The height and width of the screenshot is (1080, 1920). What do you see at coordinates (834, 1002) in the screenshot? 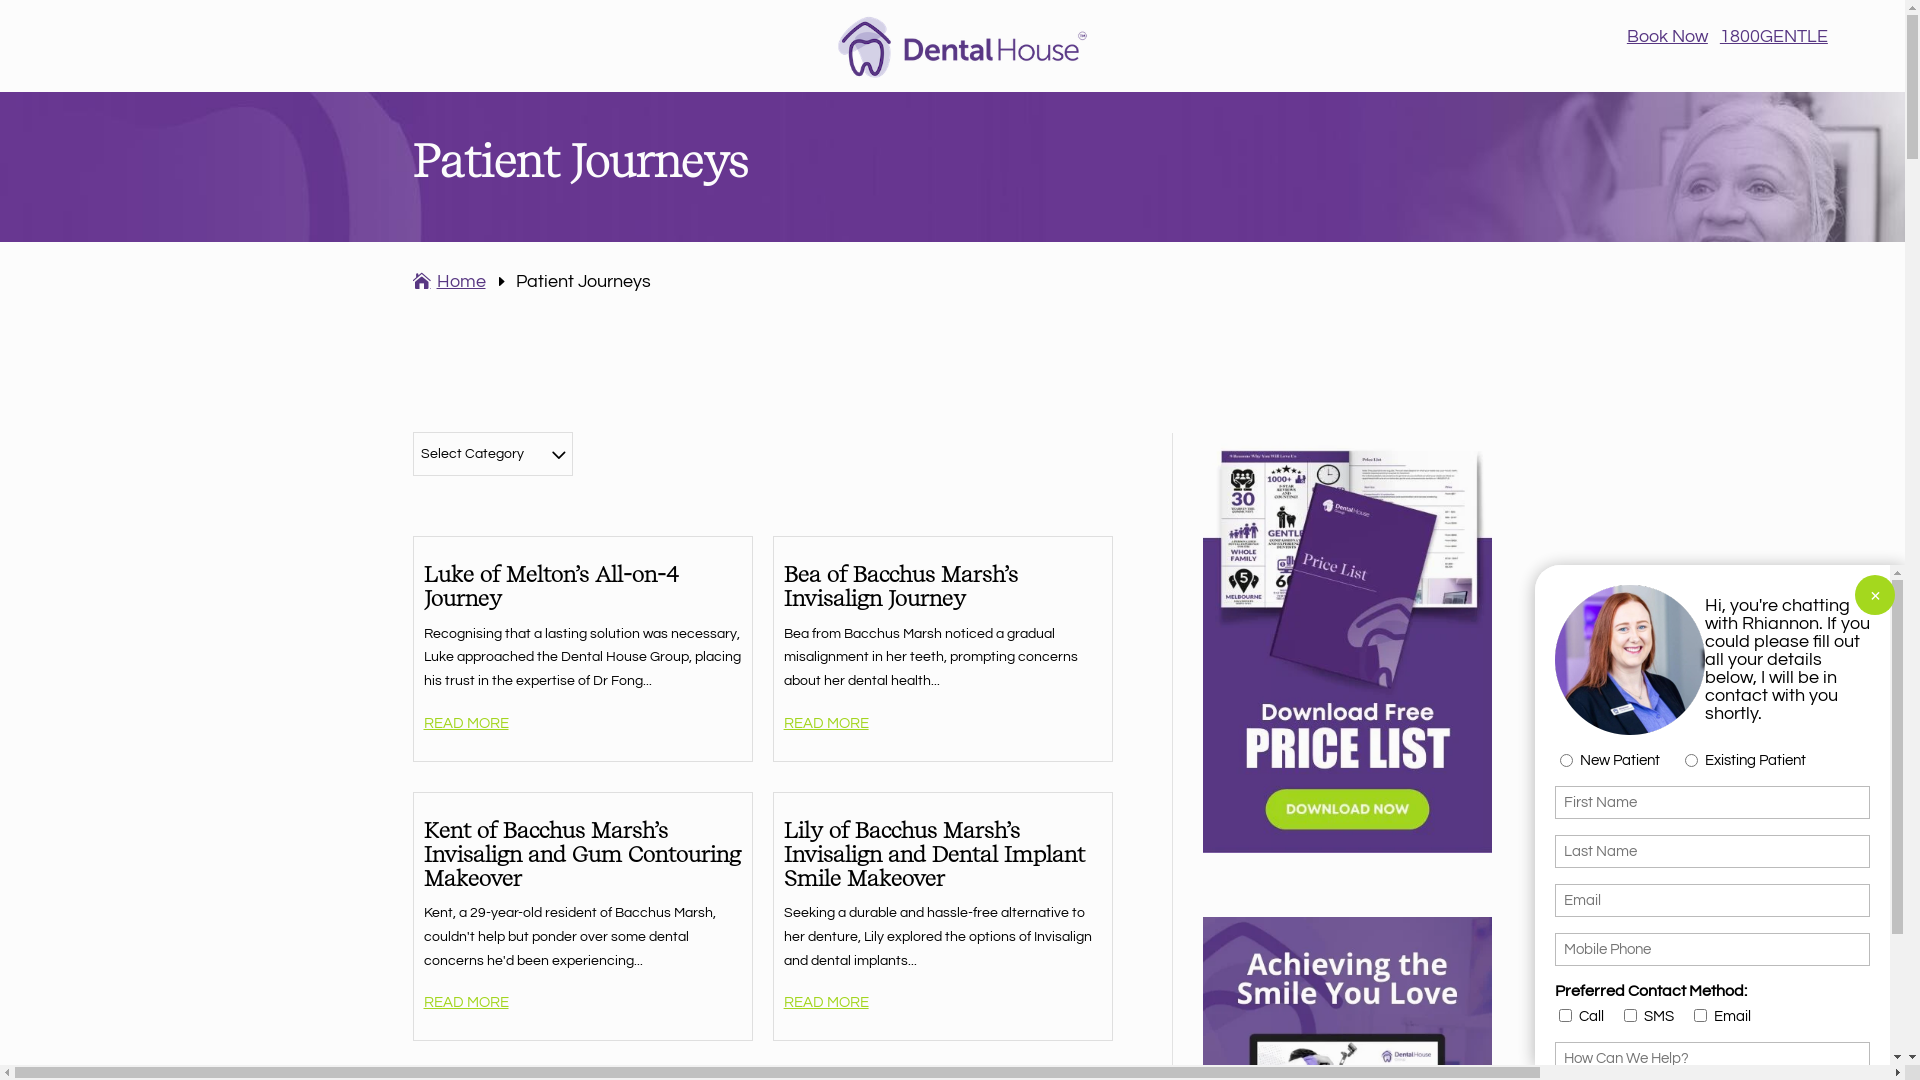
I see `READ MORE` at bounding box center [834, 1002].